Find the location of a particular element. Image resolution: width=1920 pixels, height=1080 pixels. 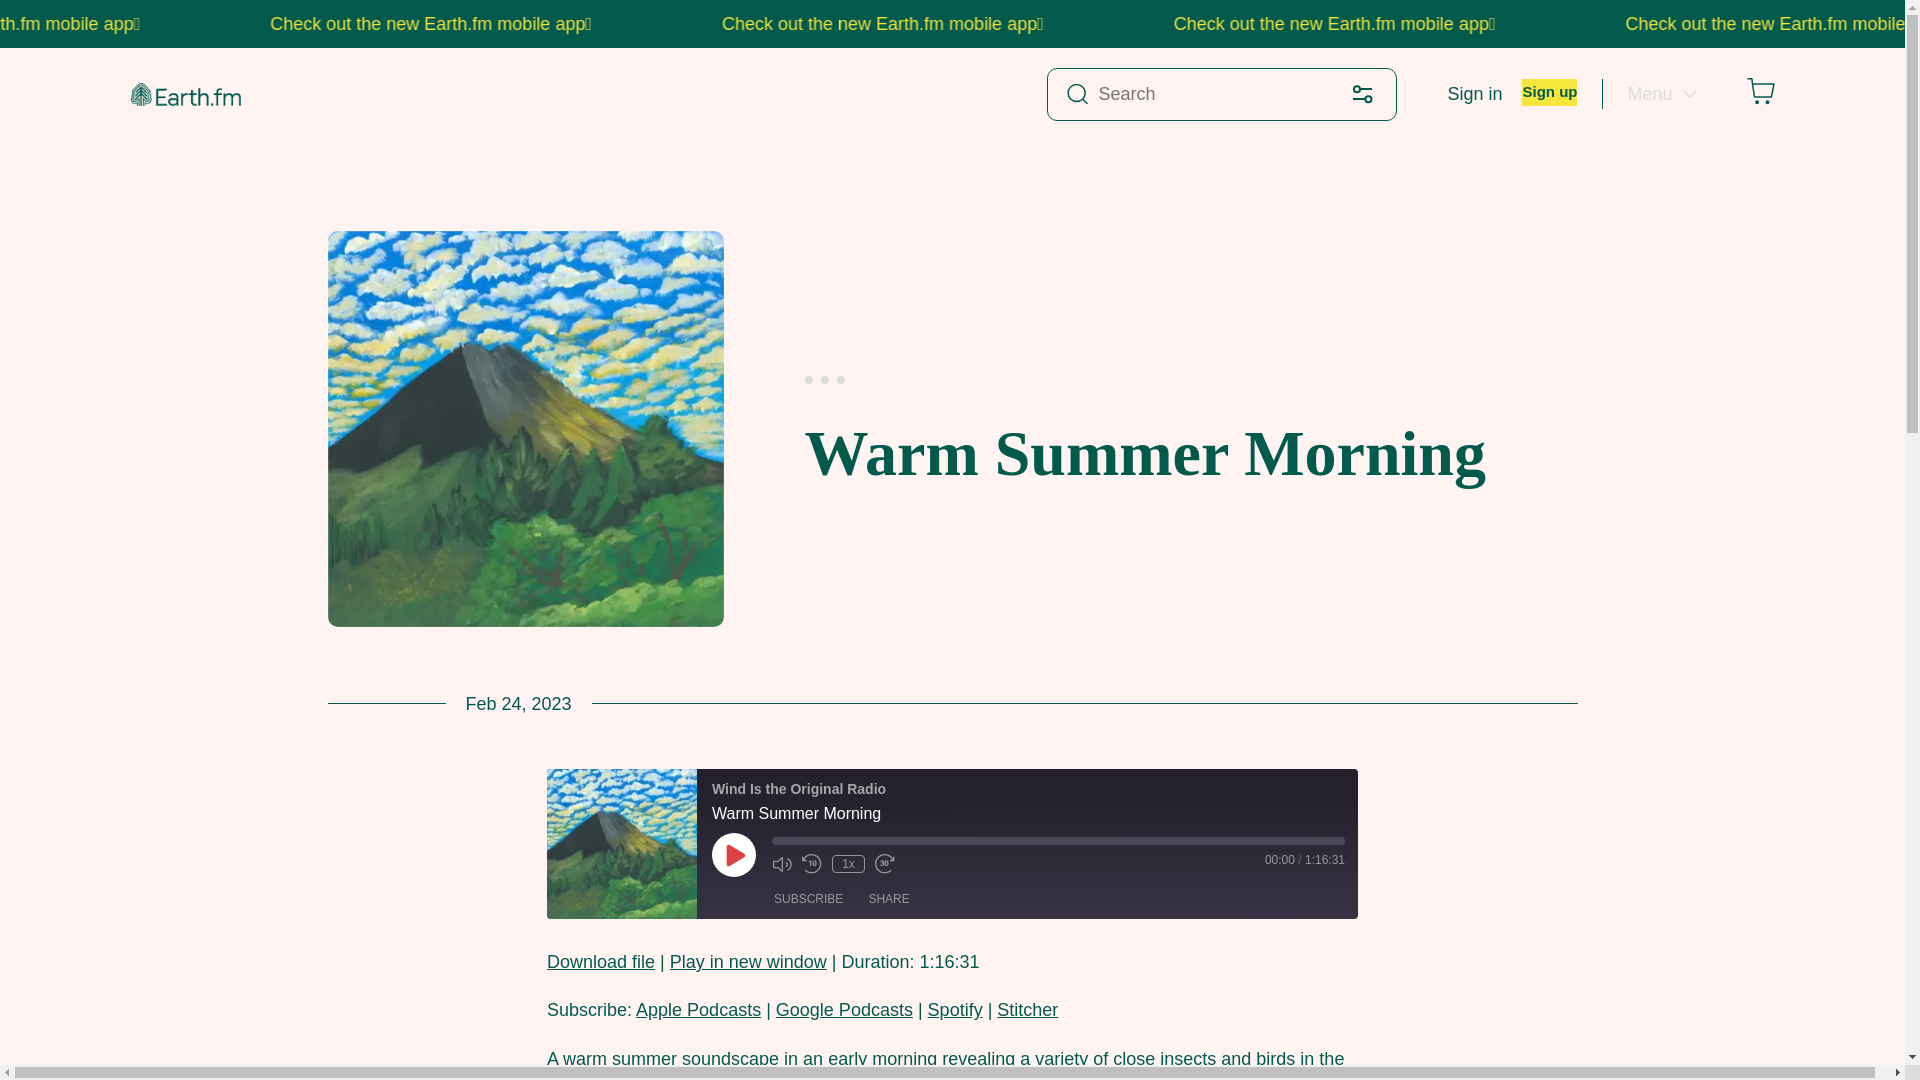

Spotify is located at coordinates (955, 1010).